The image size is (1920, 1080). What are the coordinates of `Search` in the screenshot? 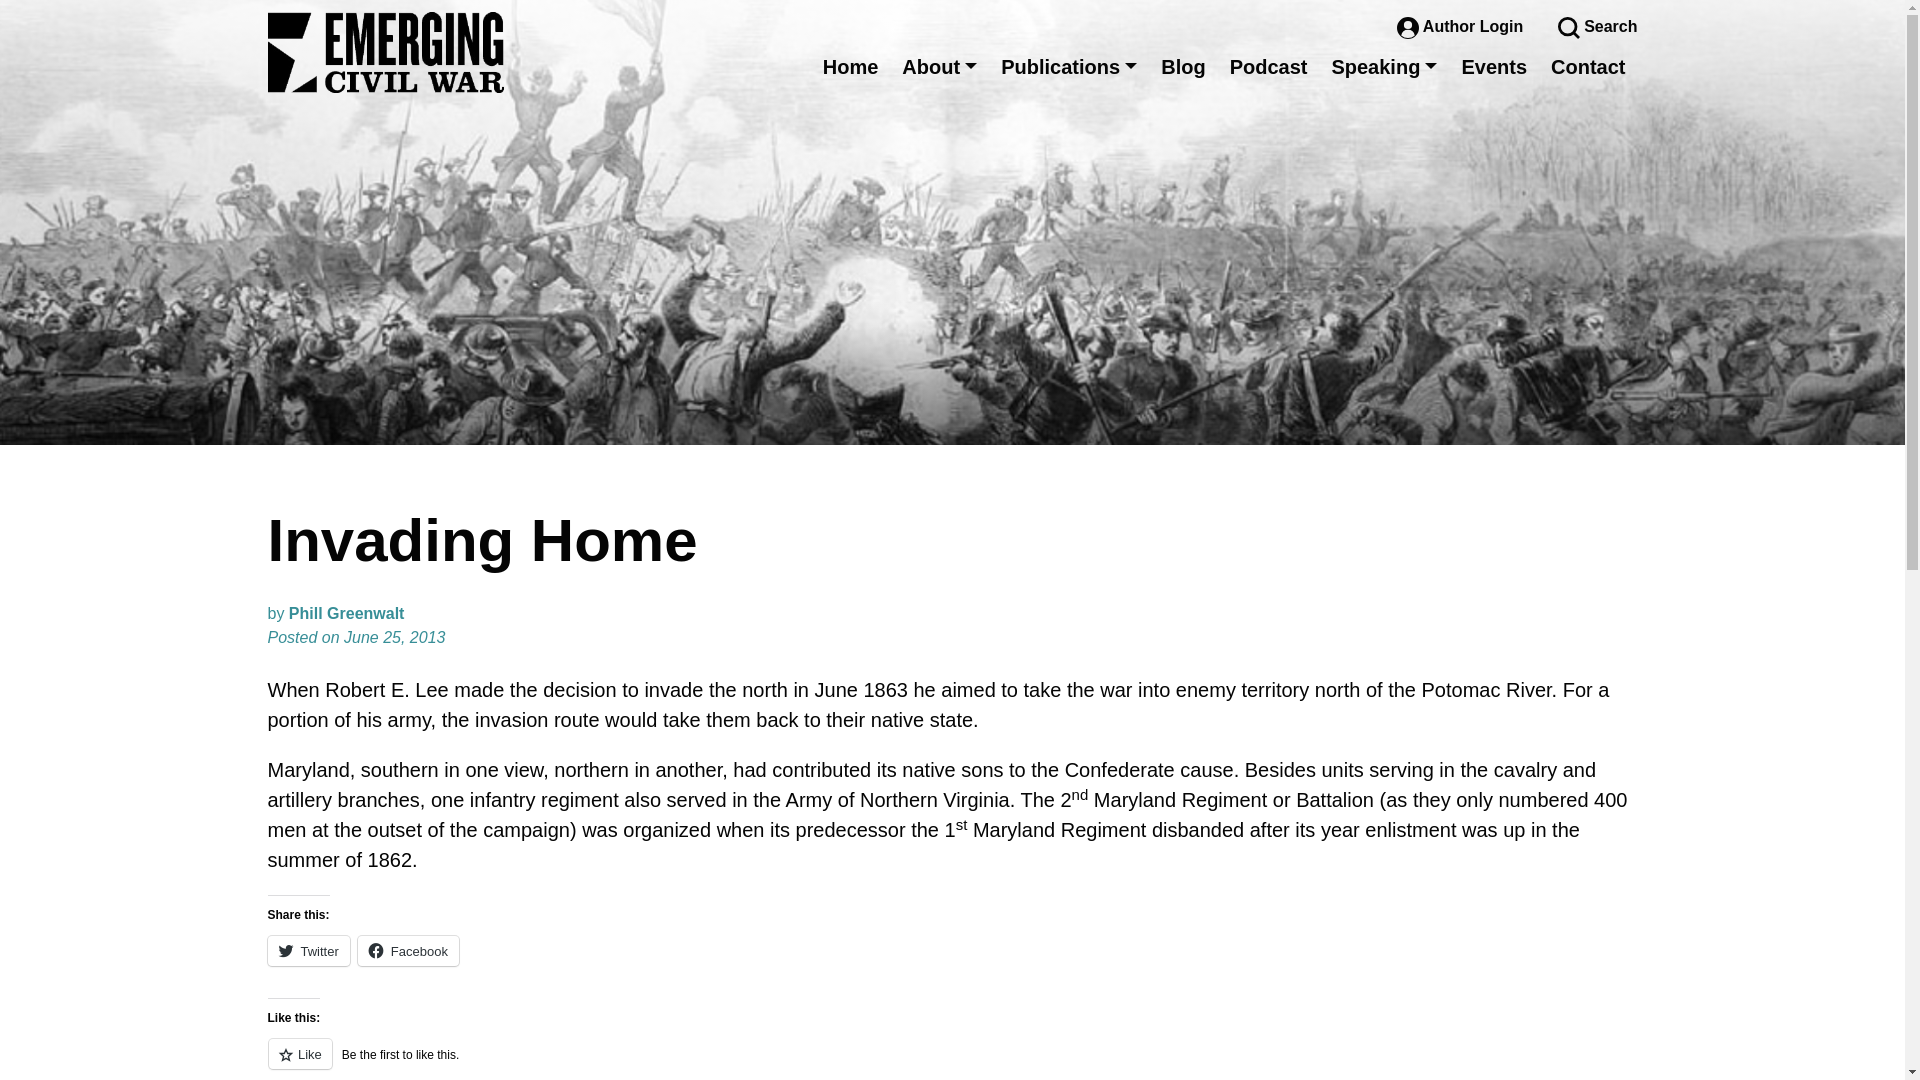 It's located at (1597, 26).